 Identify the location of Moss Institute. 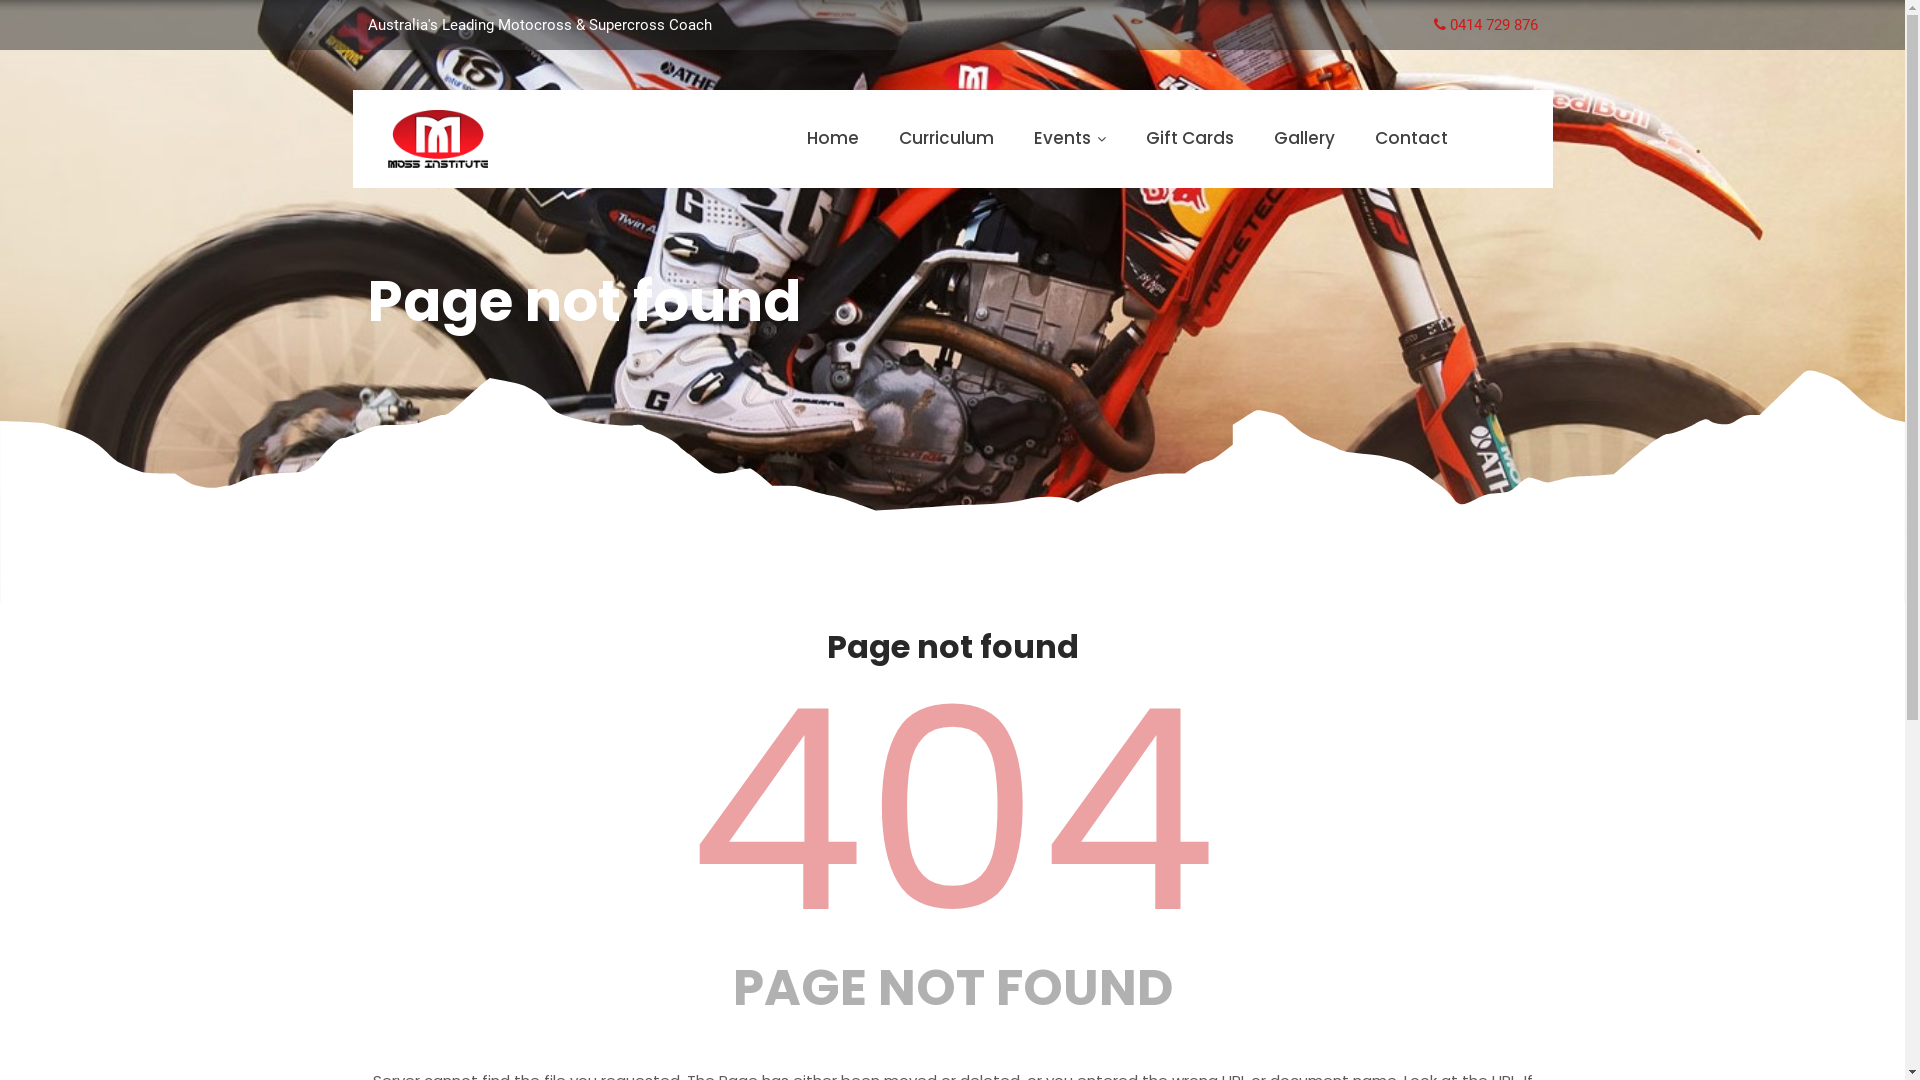
(438, 139).